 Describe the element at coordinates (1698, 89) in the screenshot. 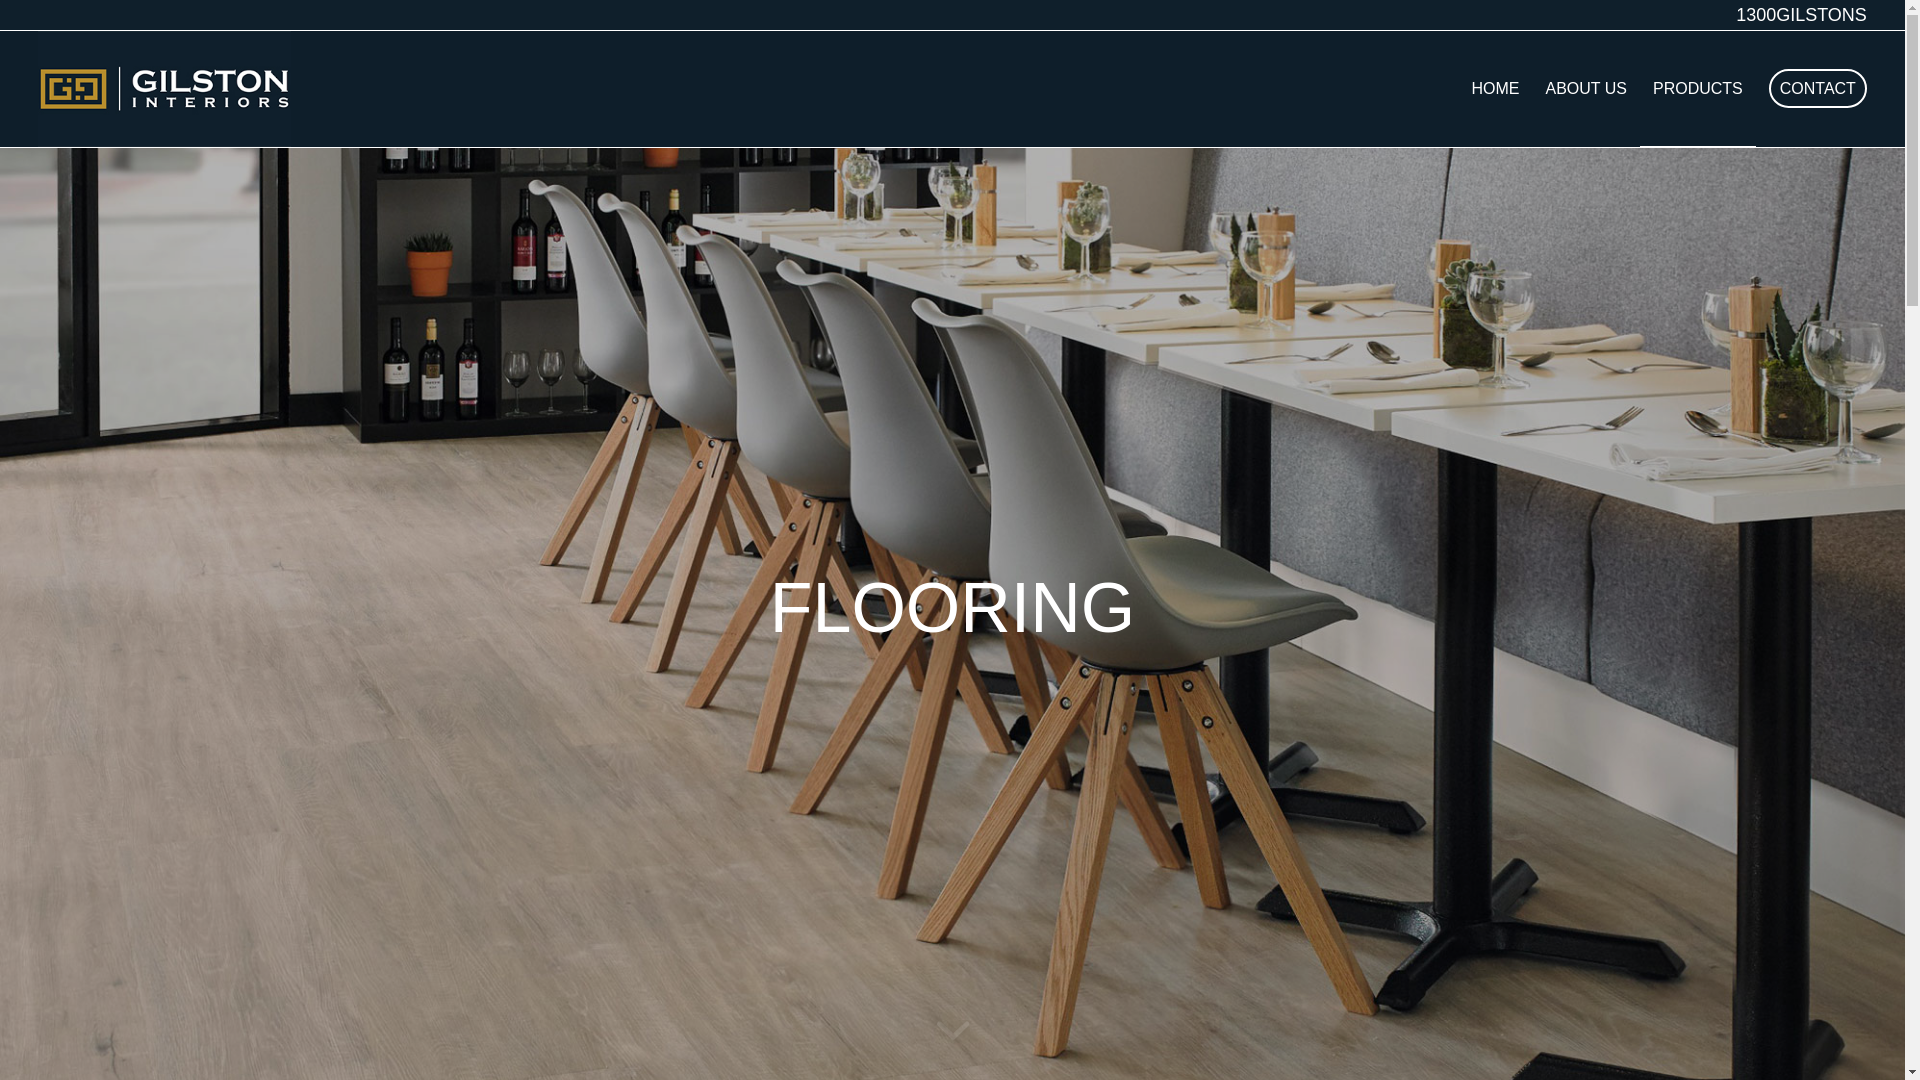

I see `PRODUCTS` at that location.